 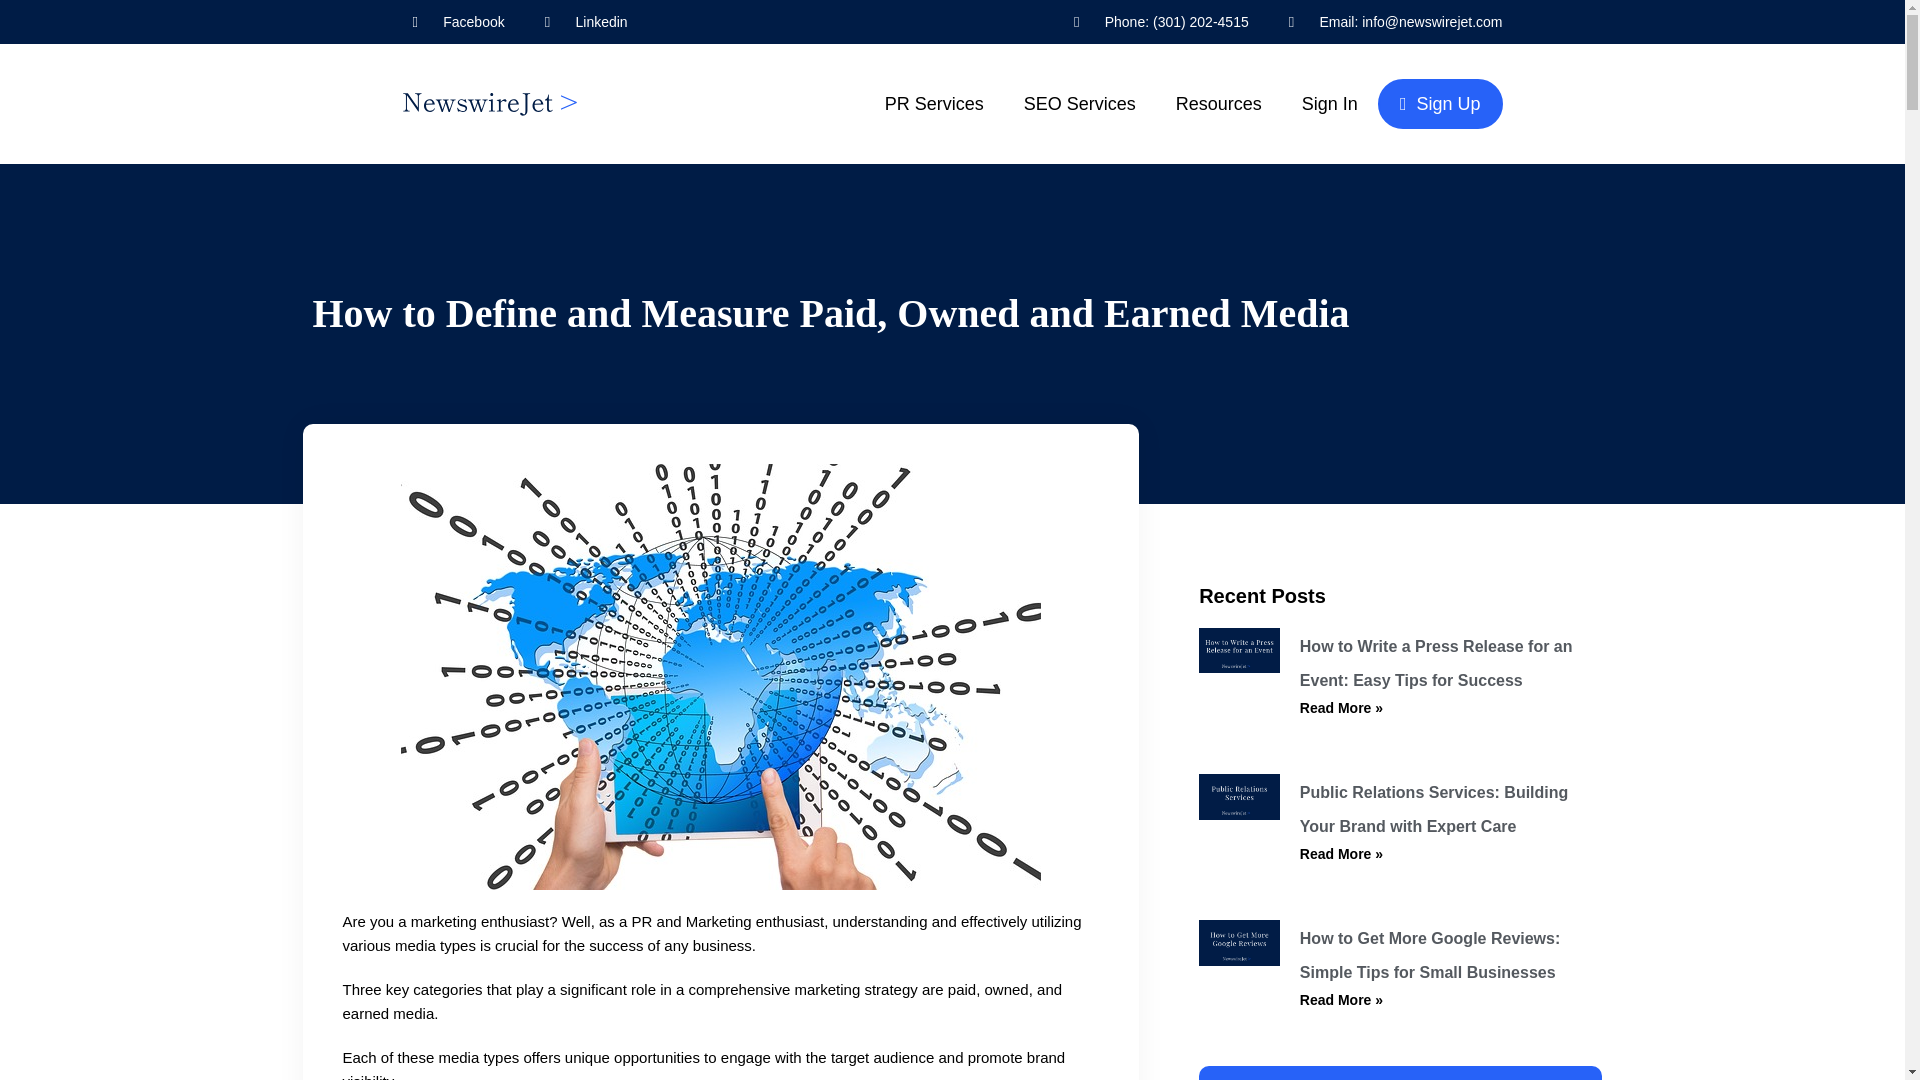 I want to click on Linkedin, so click(x=586, y=21).